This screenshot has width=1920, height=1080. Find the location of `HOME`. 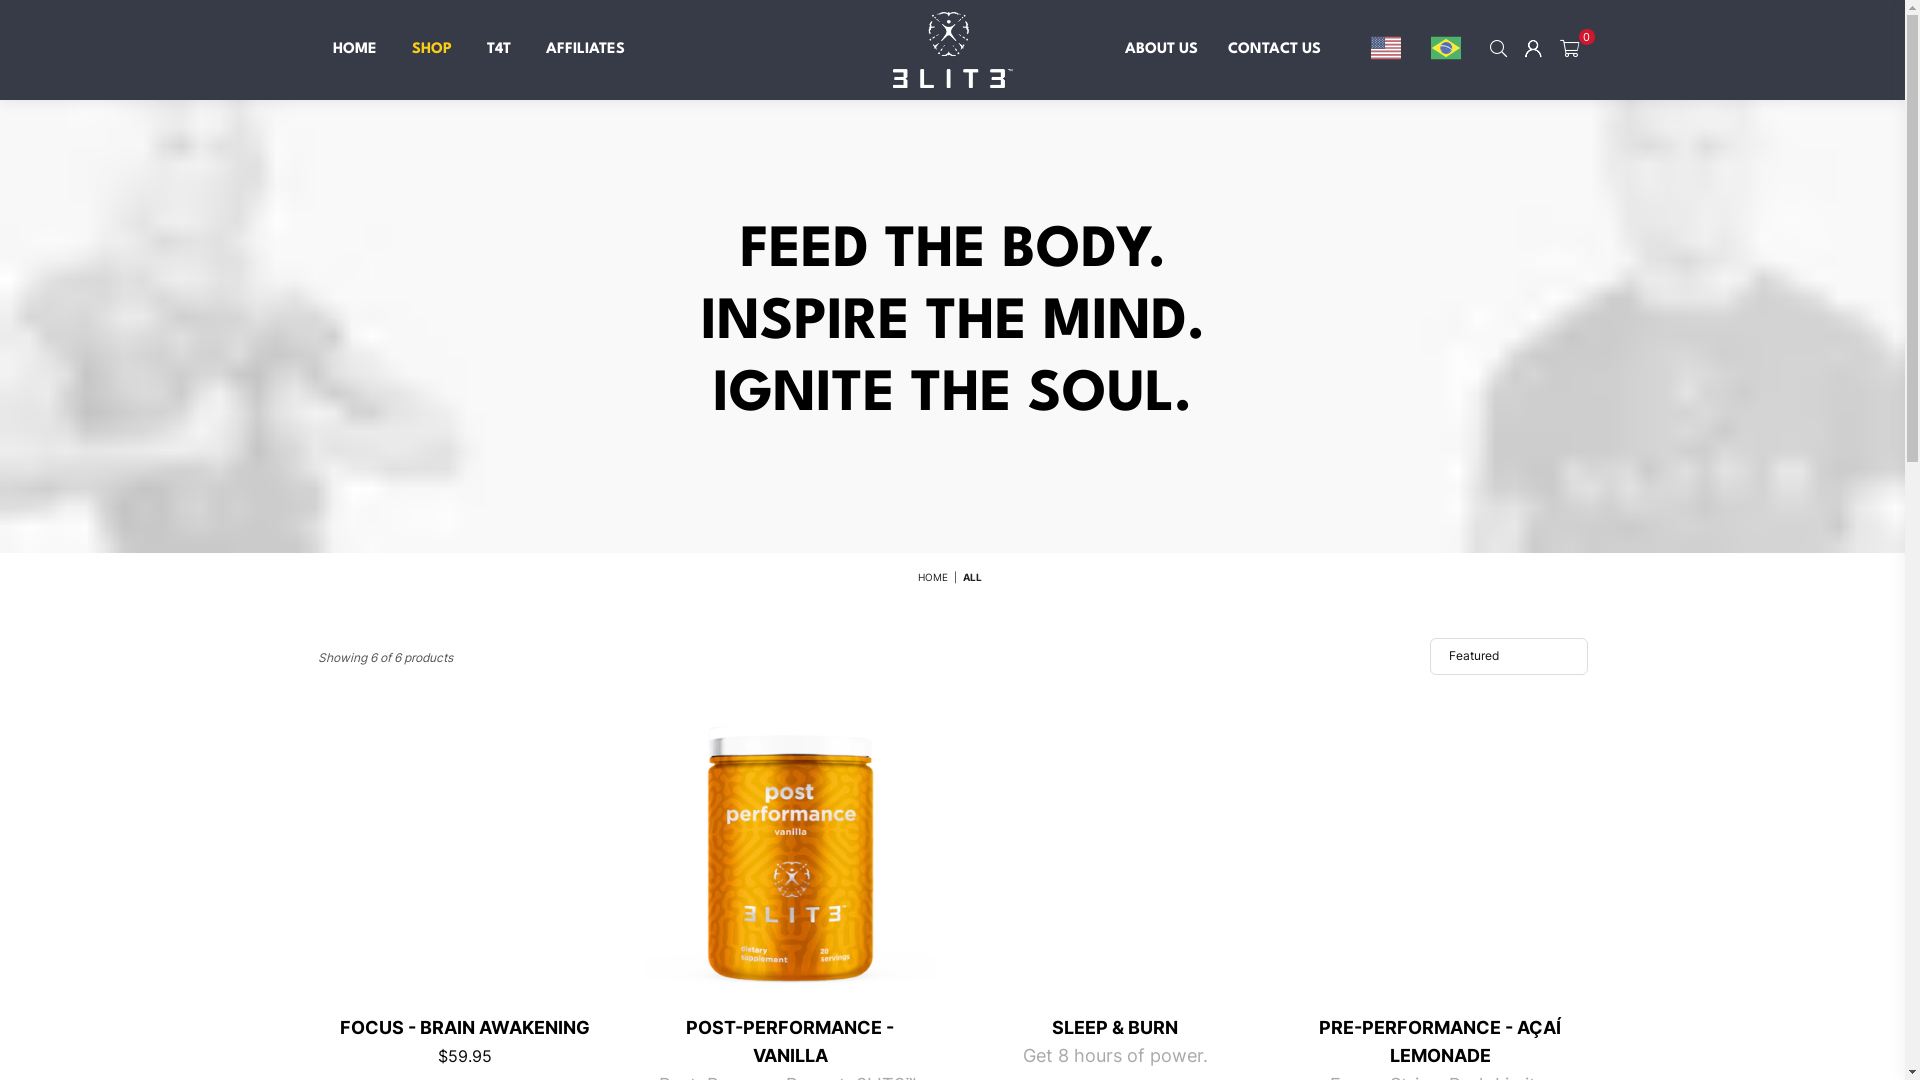

HOME is located at coordinates (934, 577).